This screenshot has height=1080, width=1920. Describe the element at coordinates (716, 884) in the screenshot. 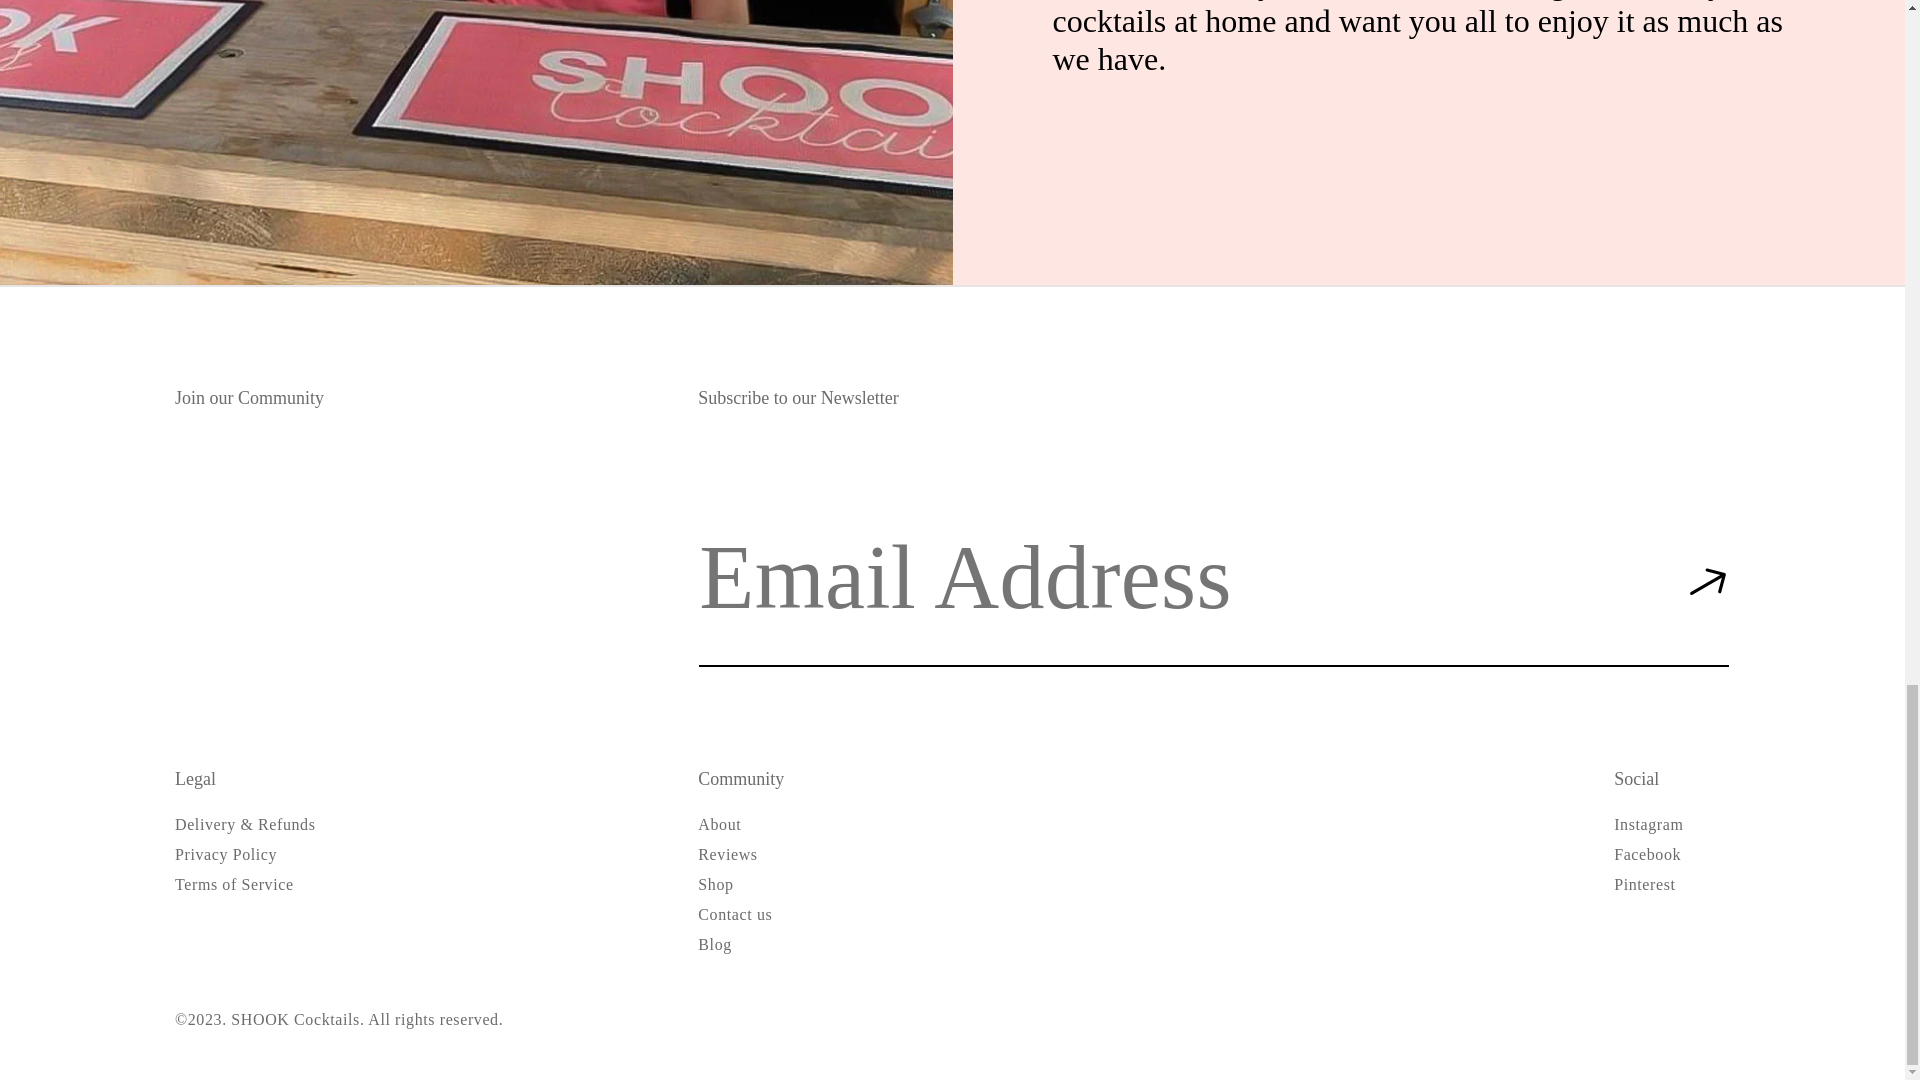

I see `Shop` at that location.